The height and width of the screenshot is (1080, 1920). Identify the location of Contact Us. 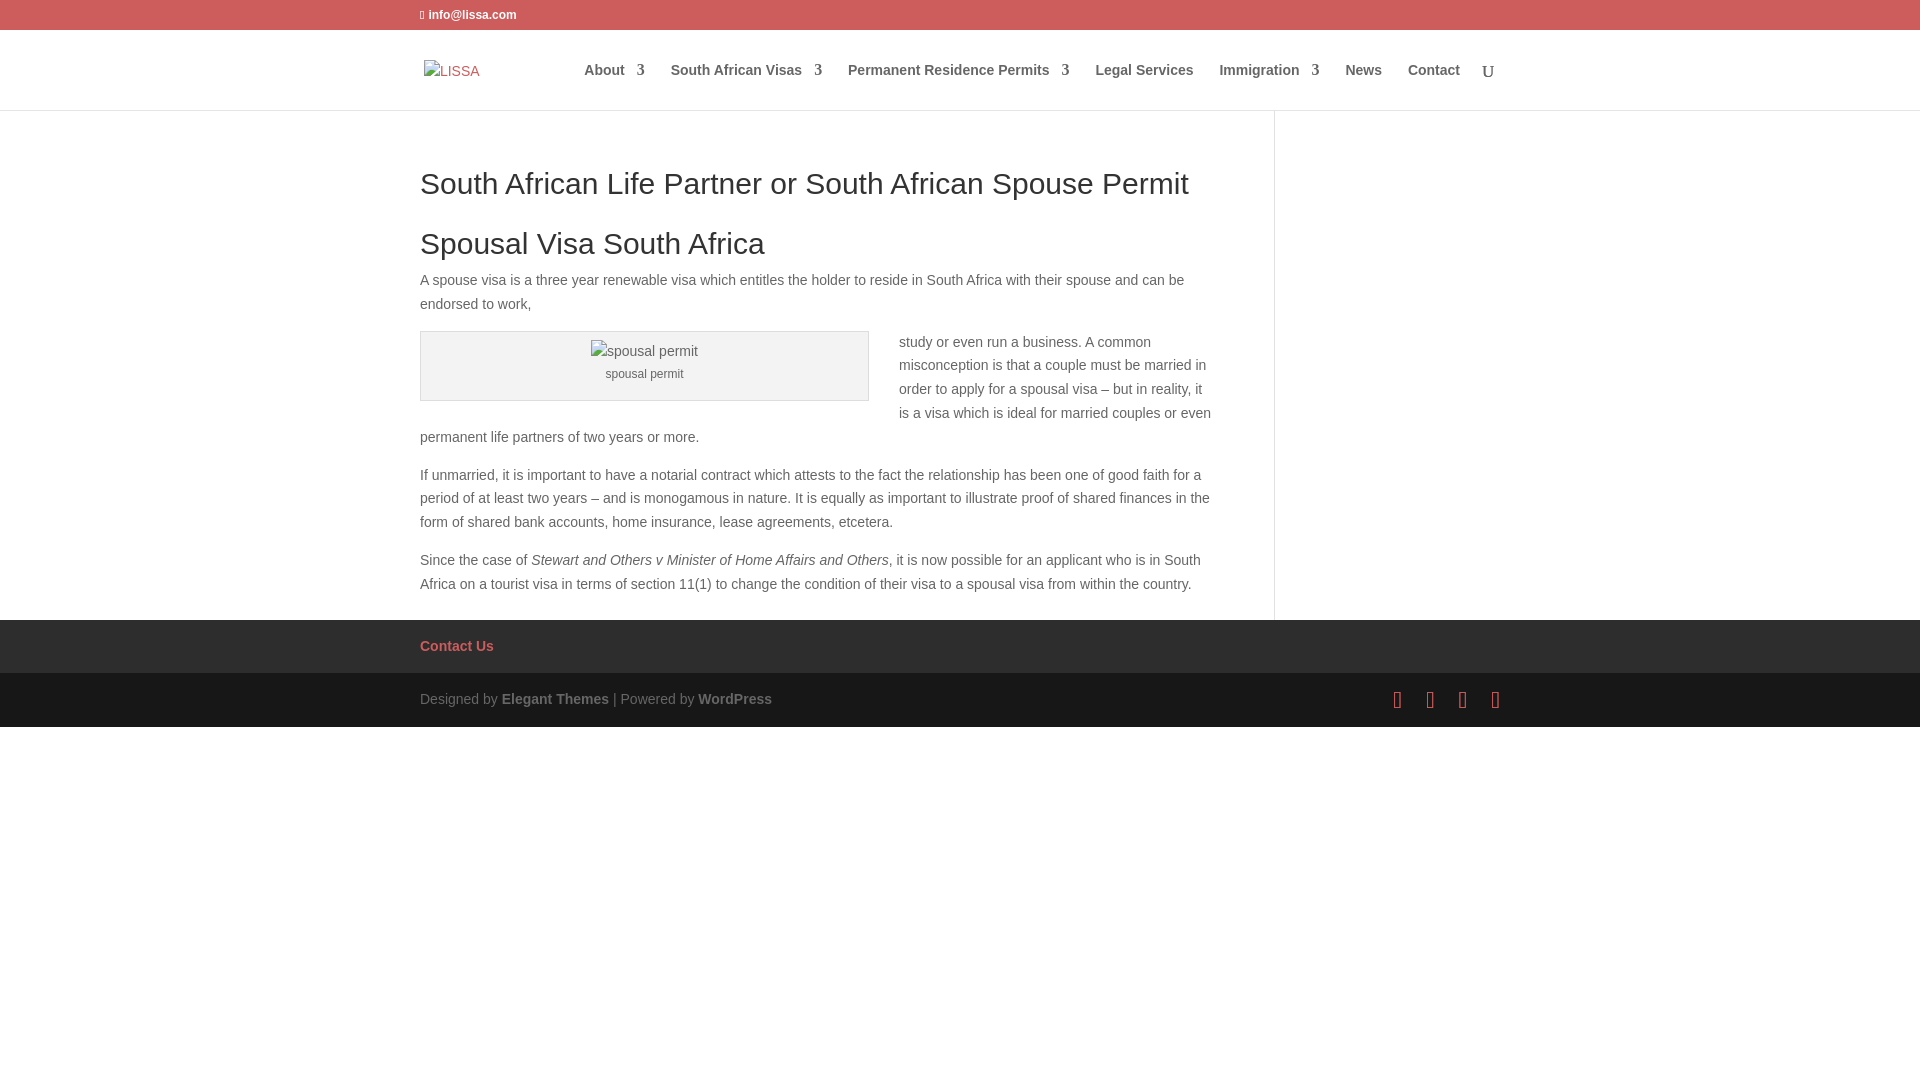
(456, 646).